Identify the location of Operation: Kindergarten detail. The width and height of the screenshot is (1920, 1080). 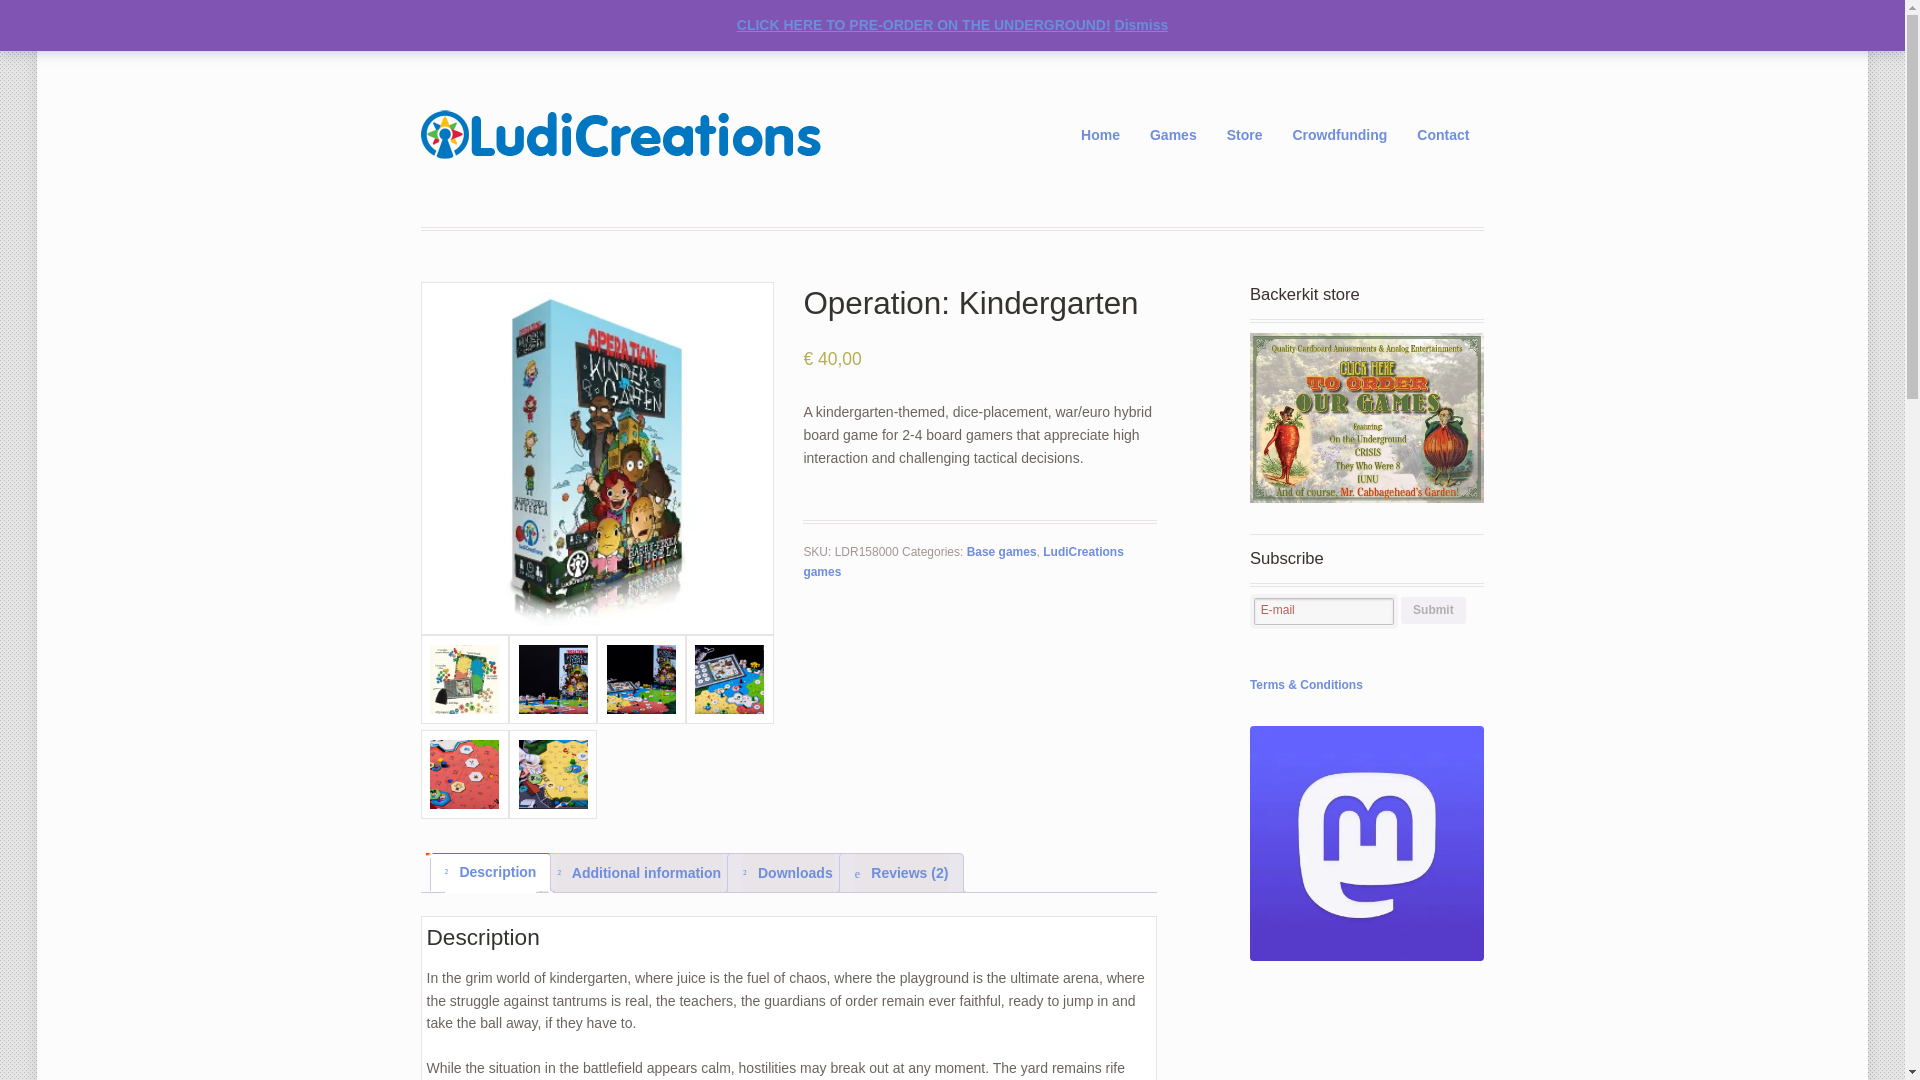
(552, 774).